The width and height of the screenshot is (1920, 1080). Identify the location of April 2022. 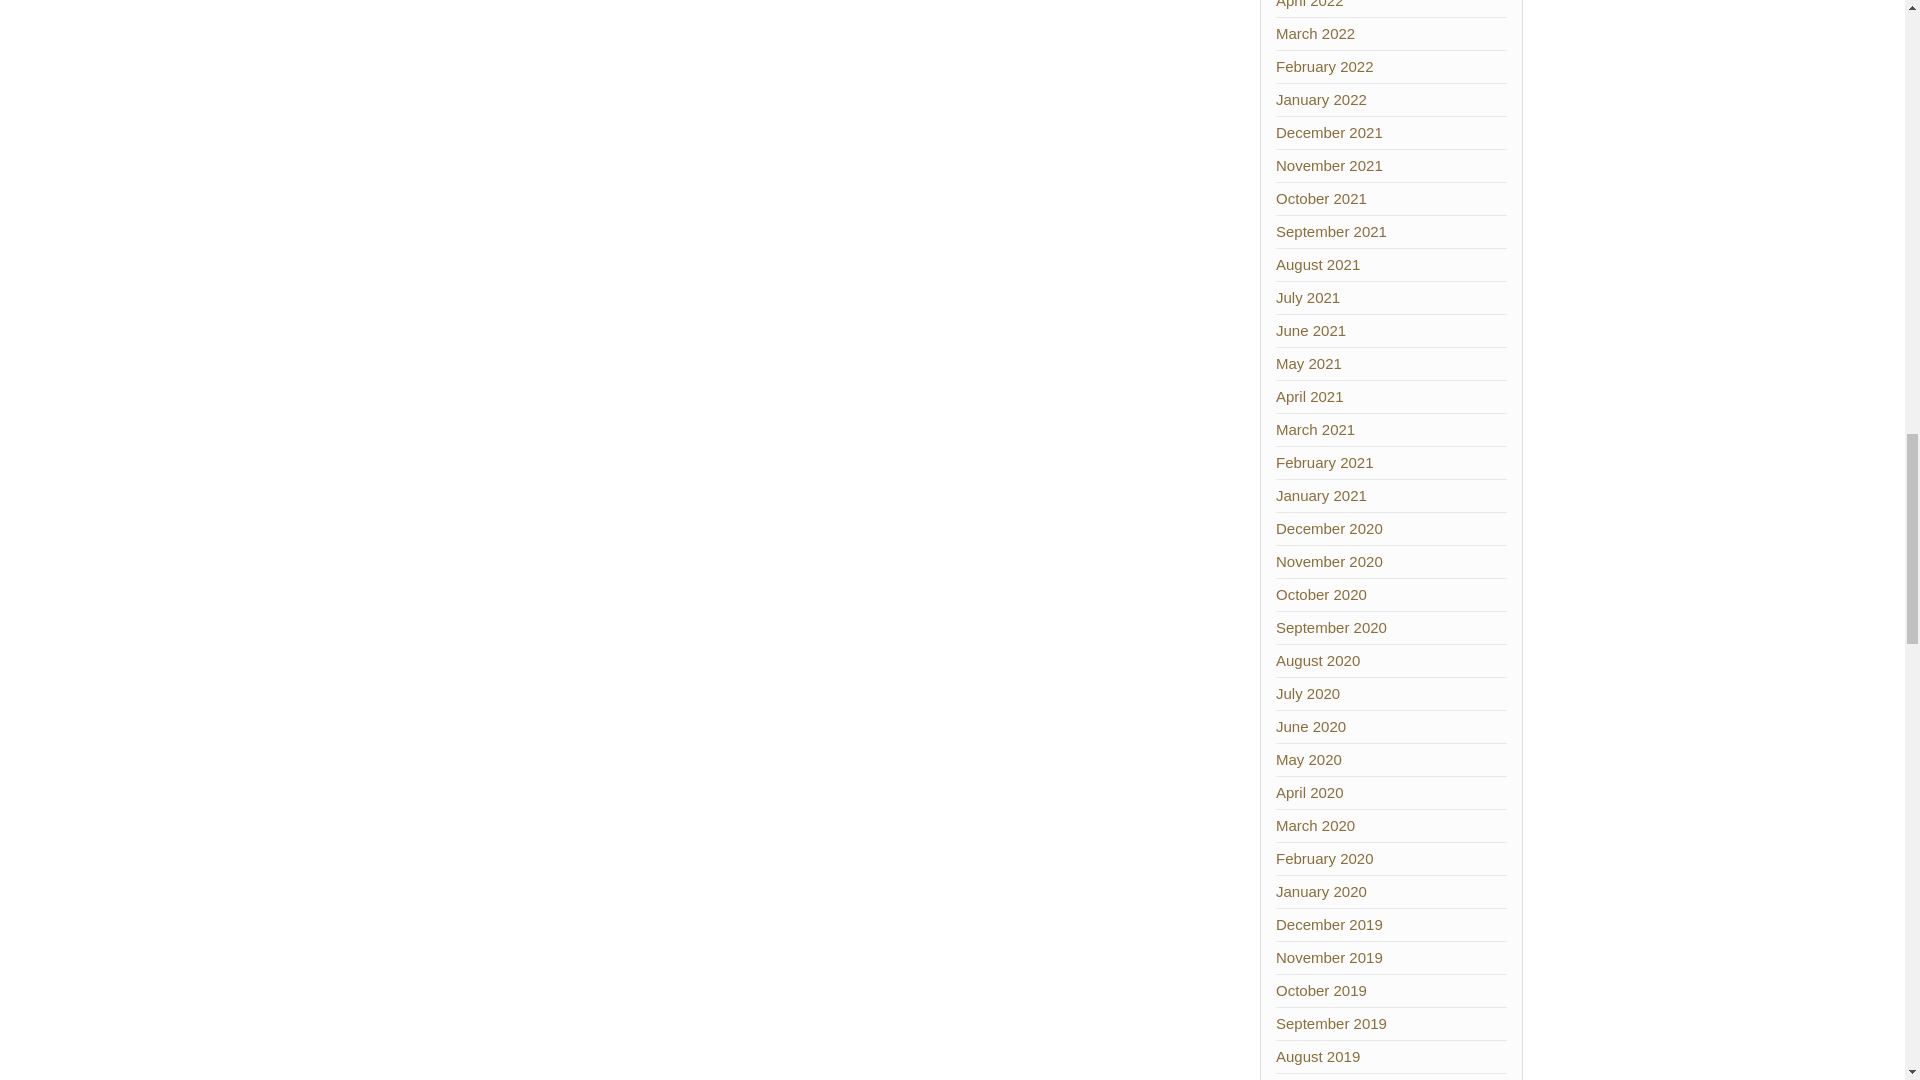
(1310, 4).